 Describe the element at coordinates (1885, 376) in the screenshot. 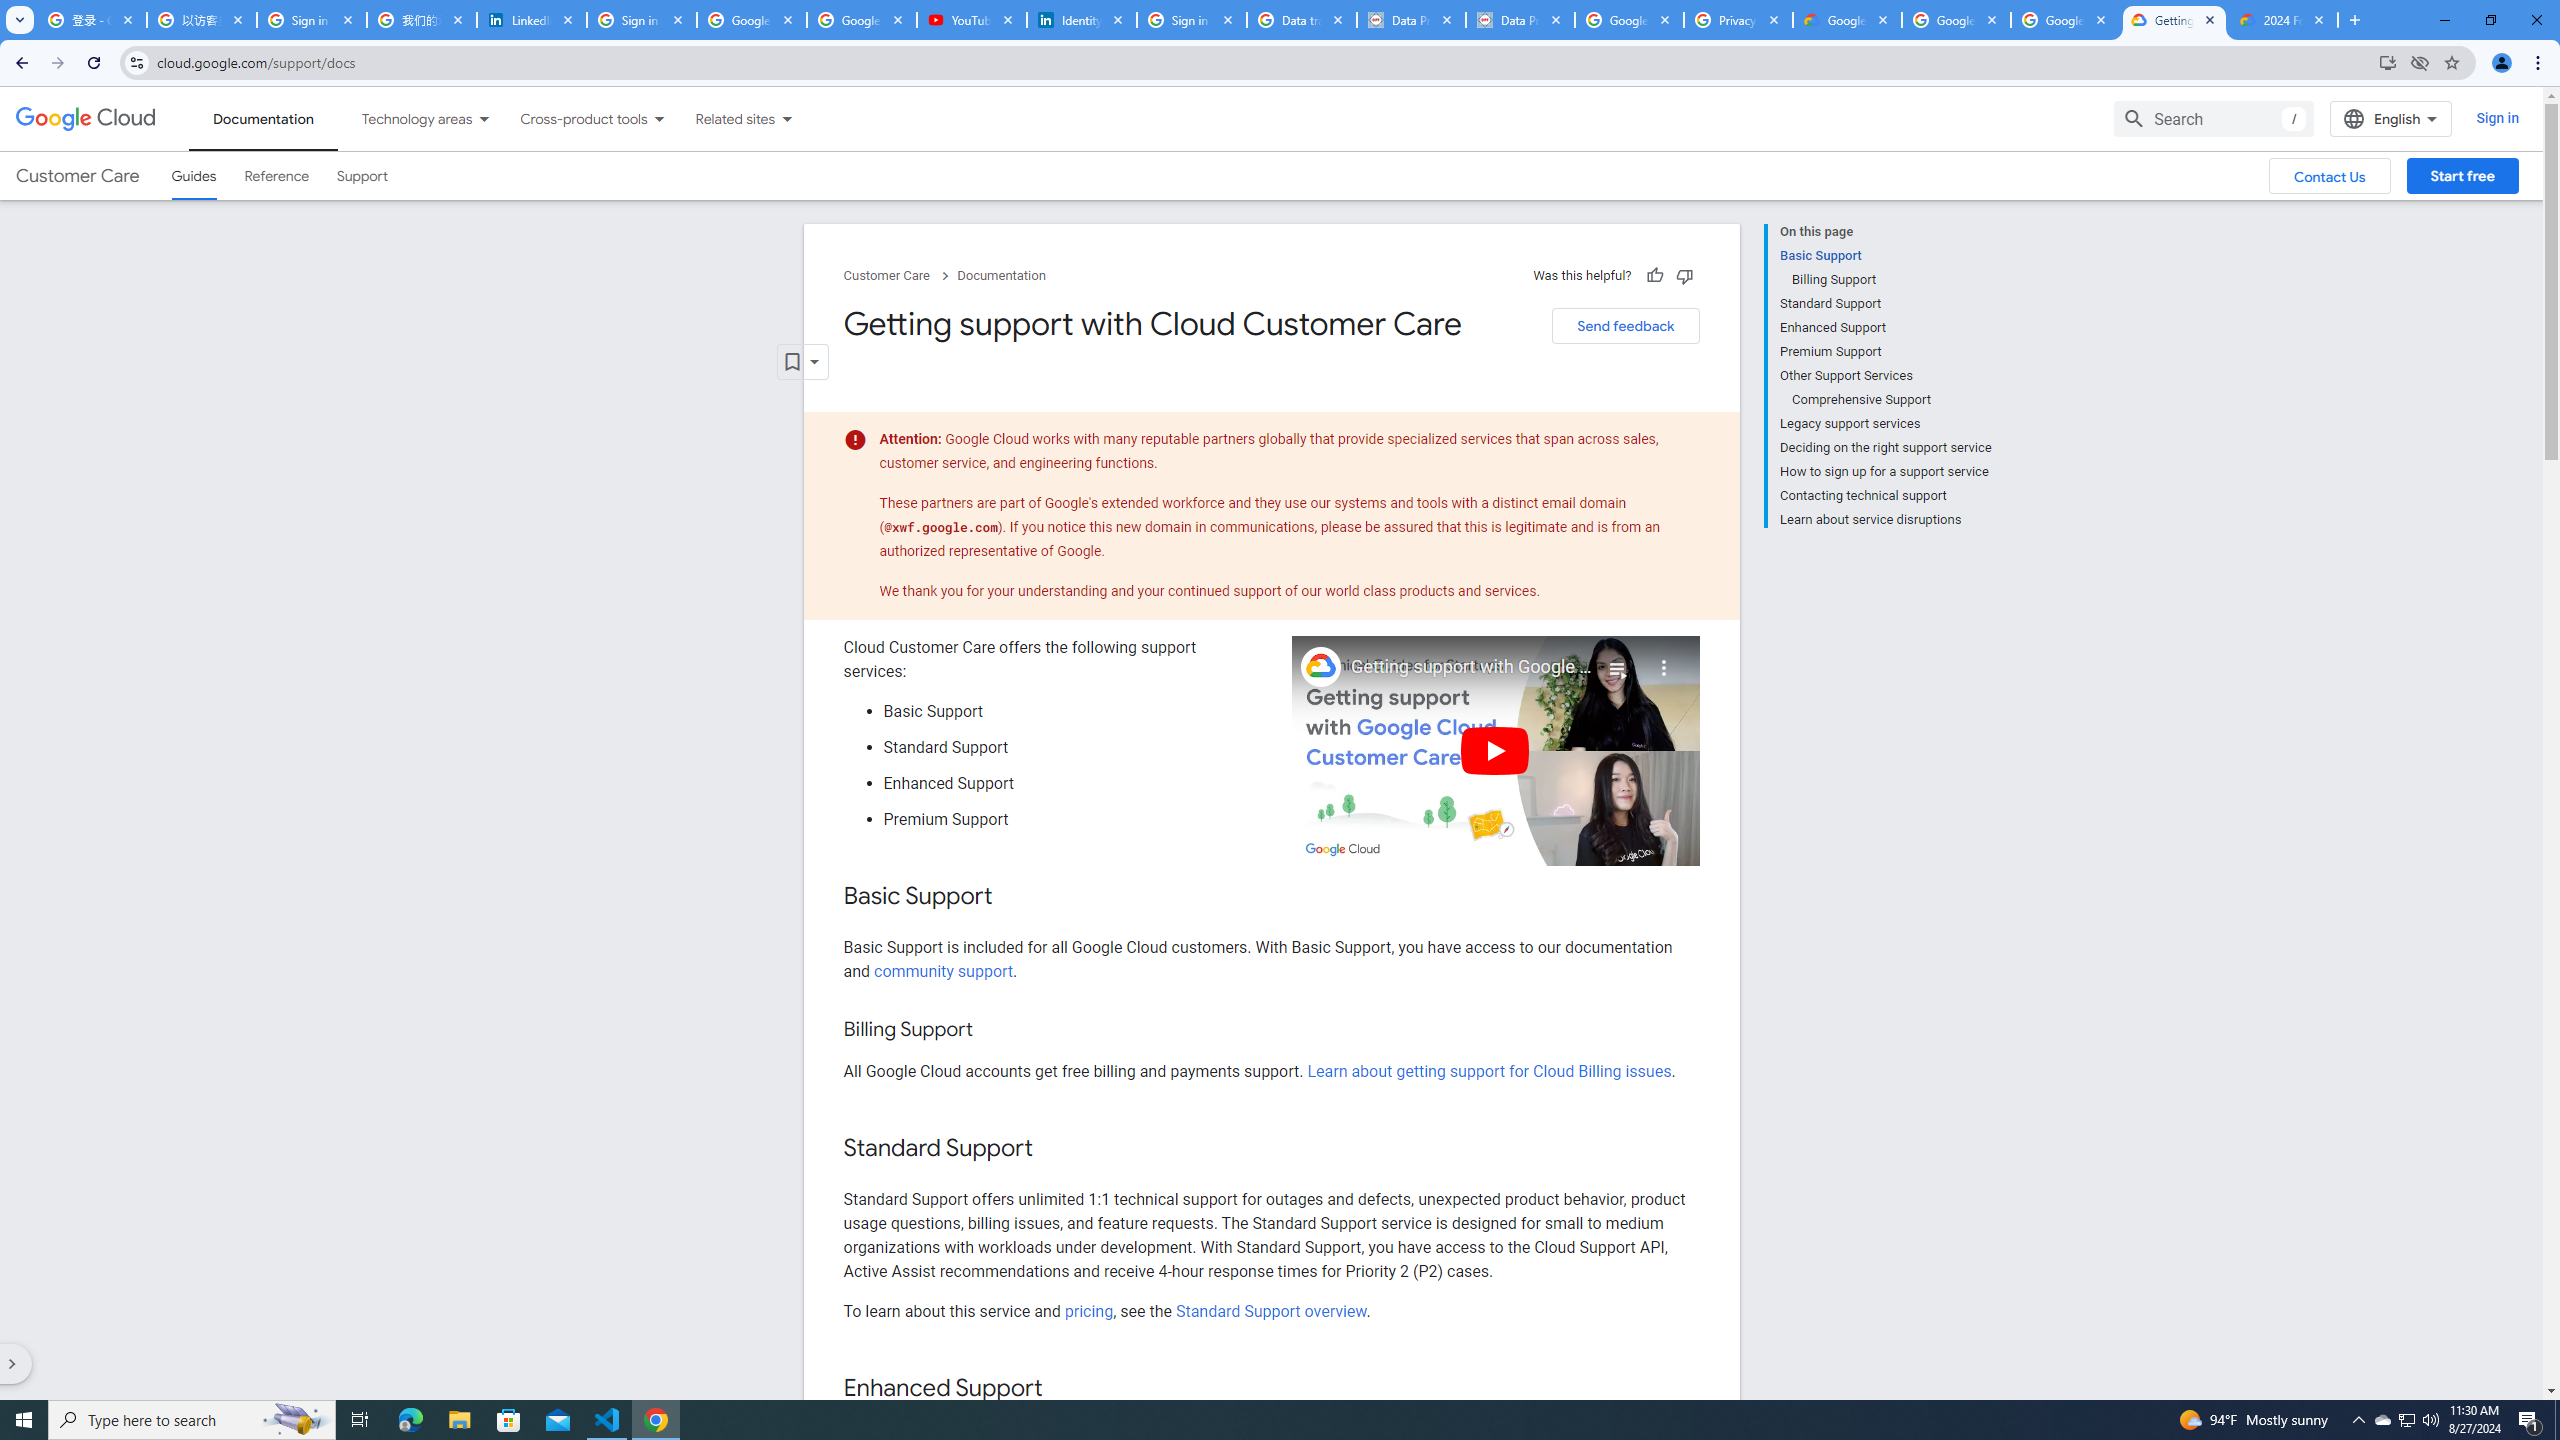

I see `Other Support Services` at that location.